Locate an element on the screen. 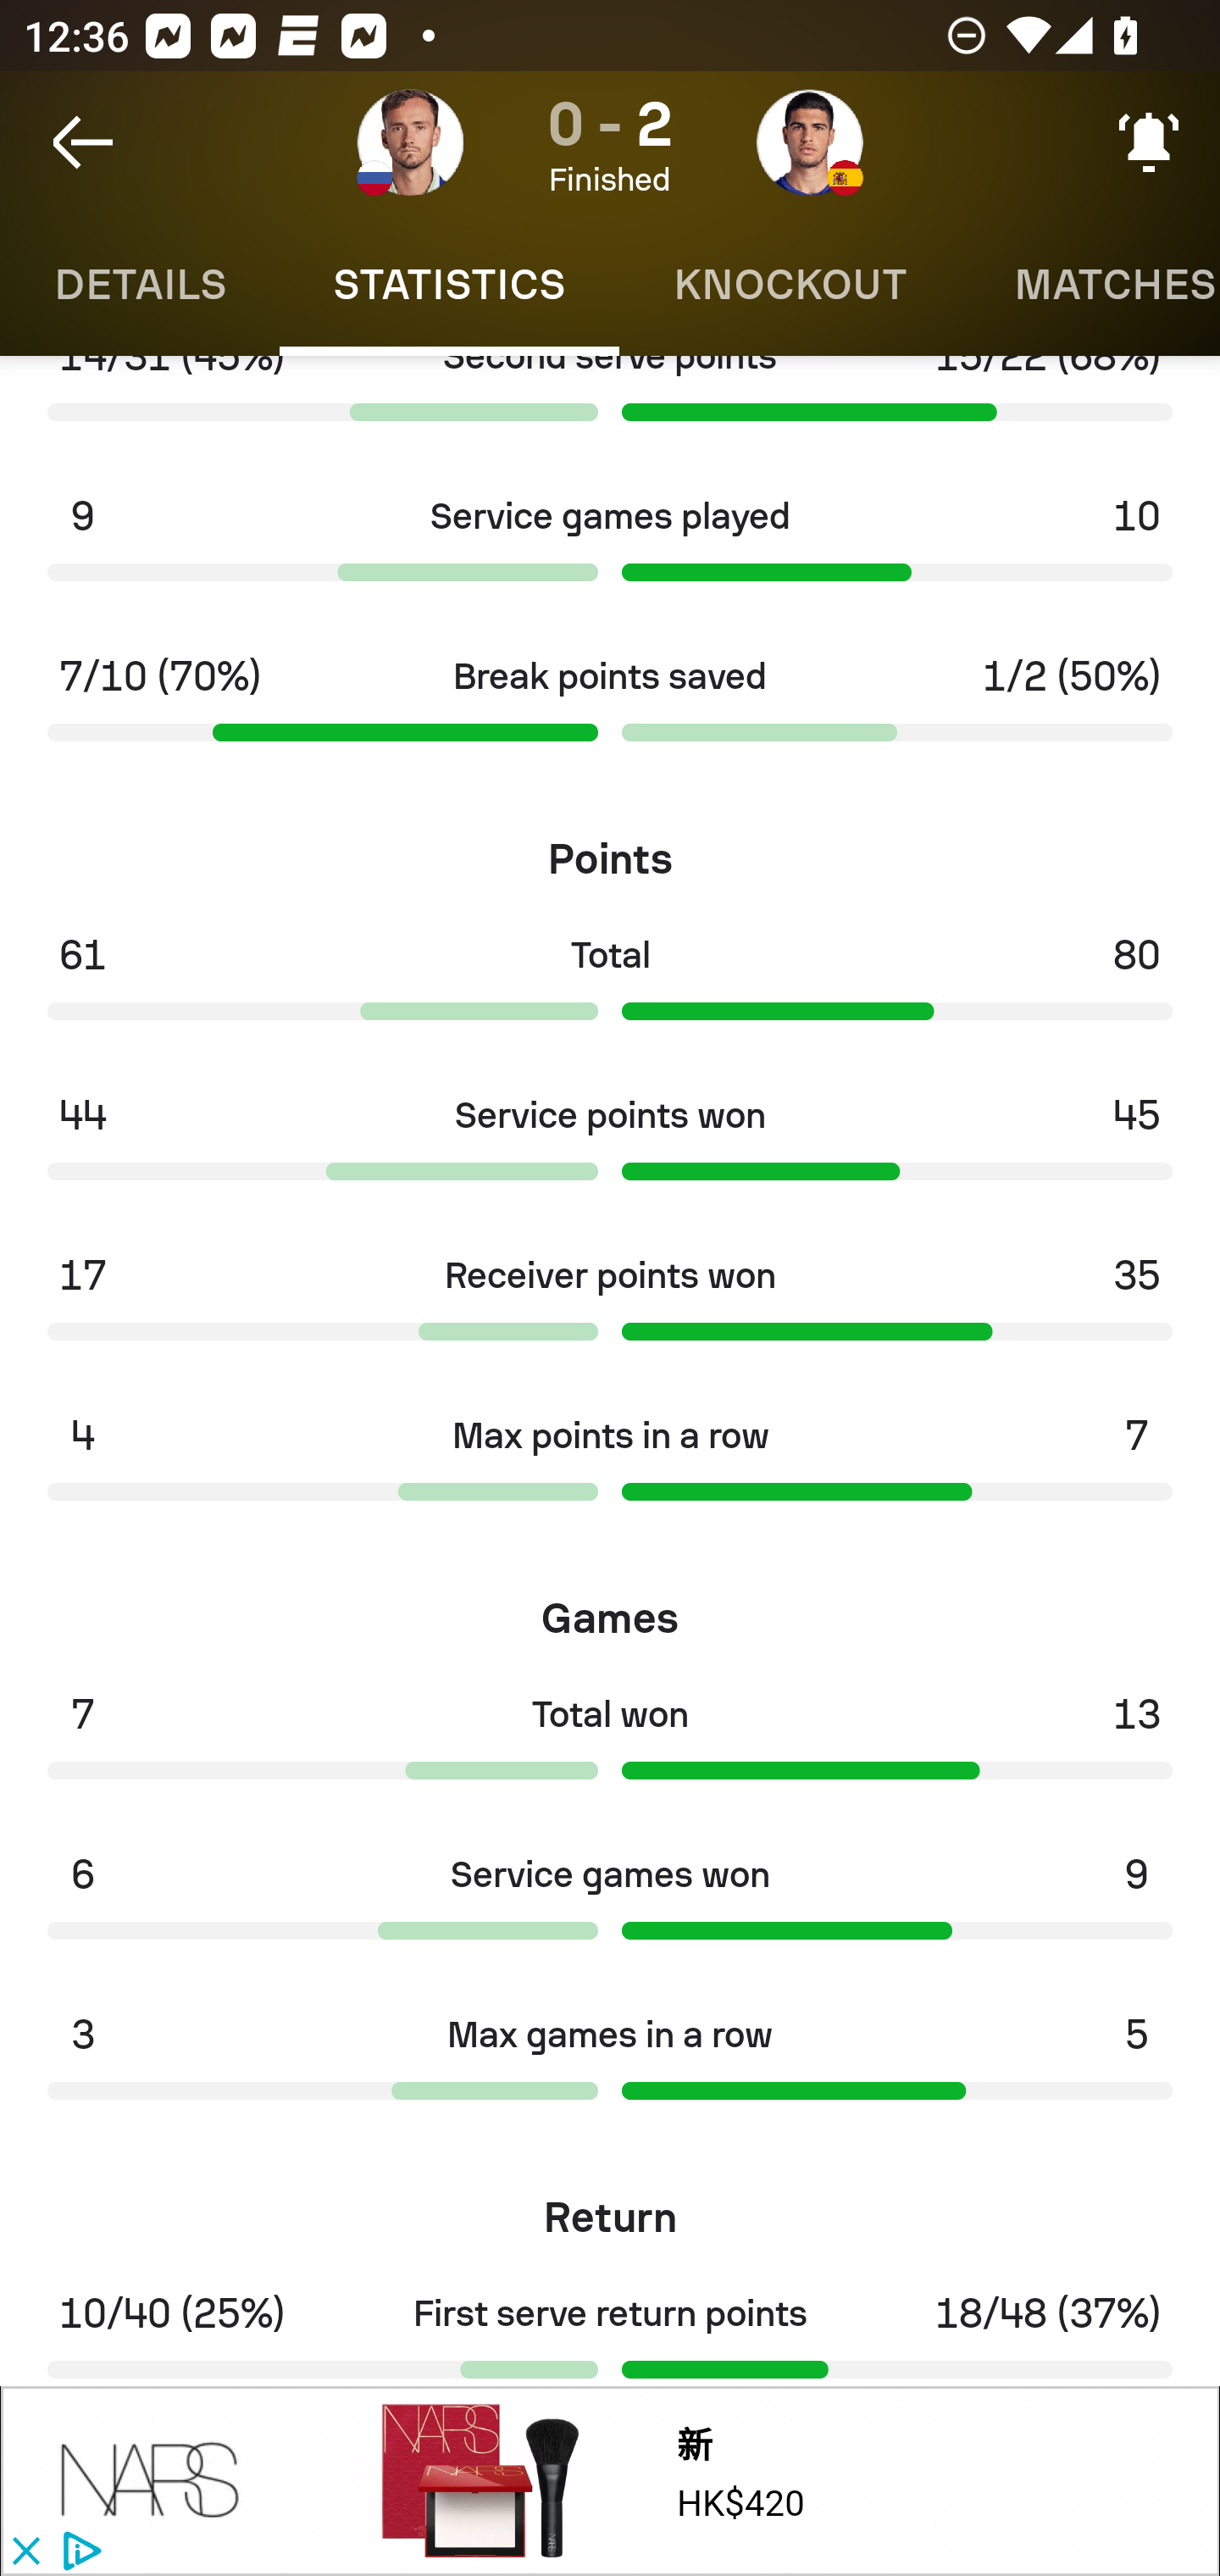 This screenshot has height=2576, width=1220. Games is located at coordinates (610, 1607).